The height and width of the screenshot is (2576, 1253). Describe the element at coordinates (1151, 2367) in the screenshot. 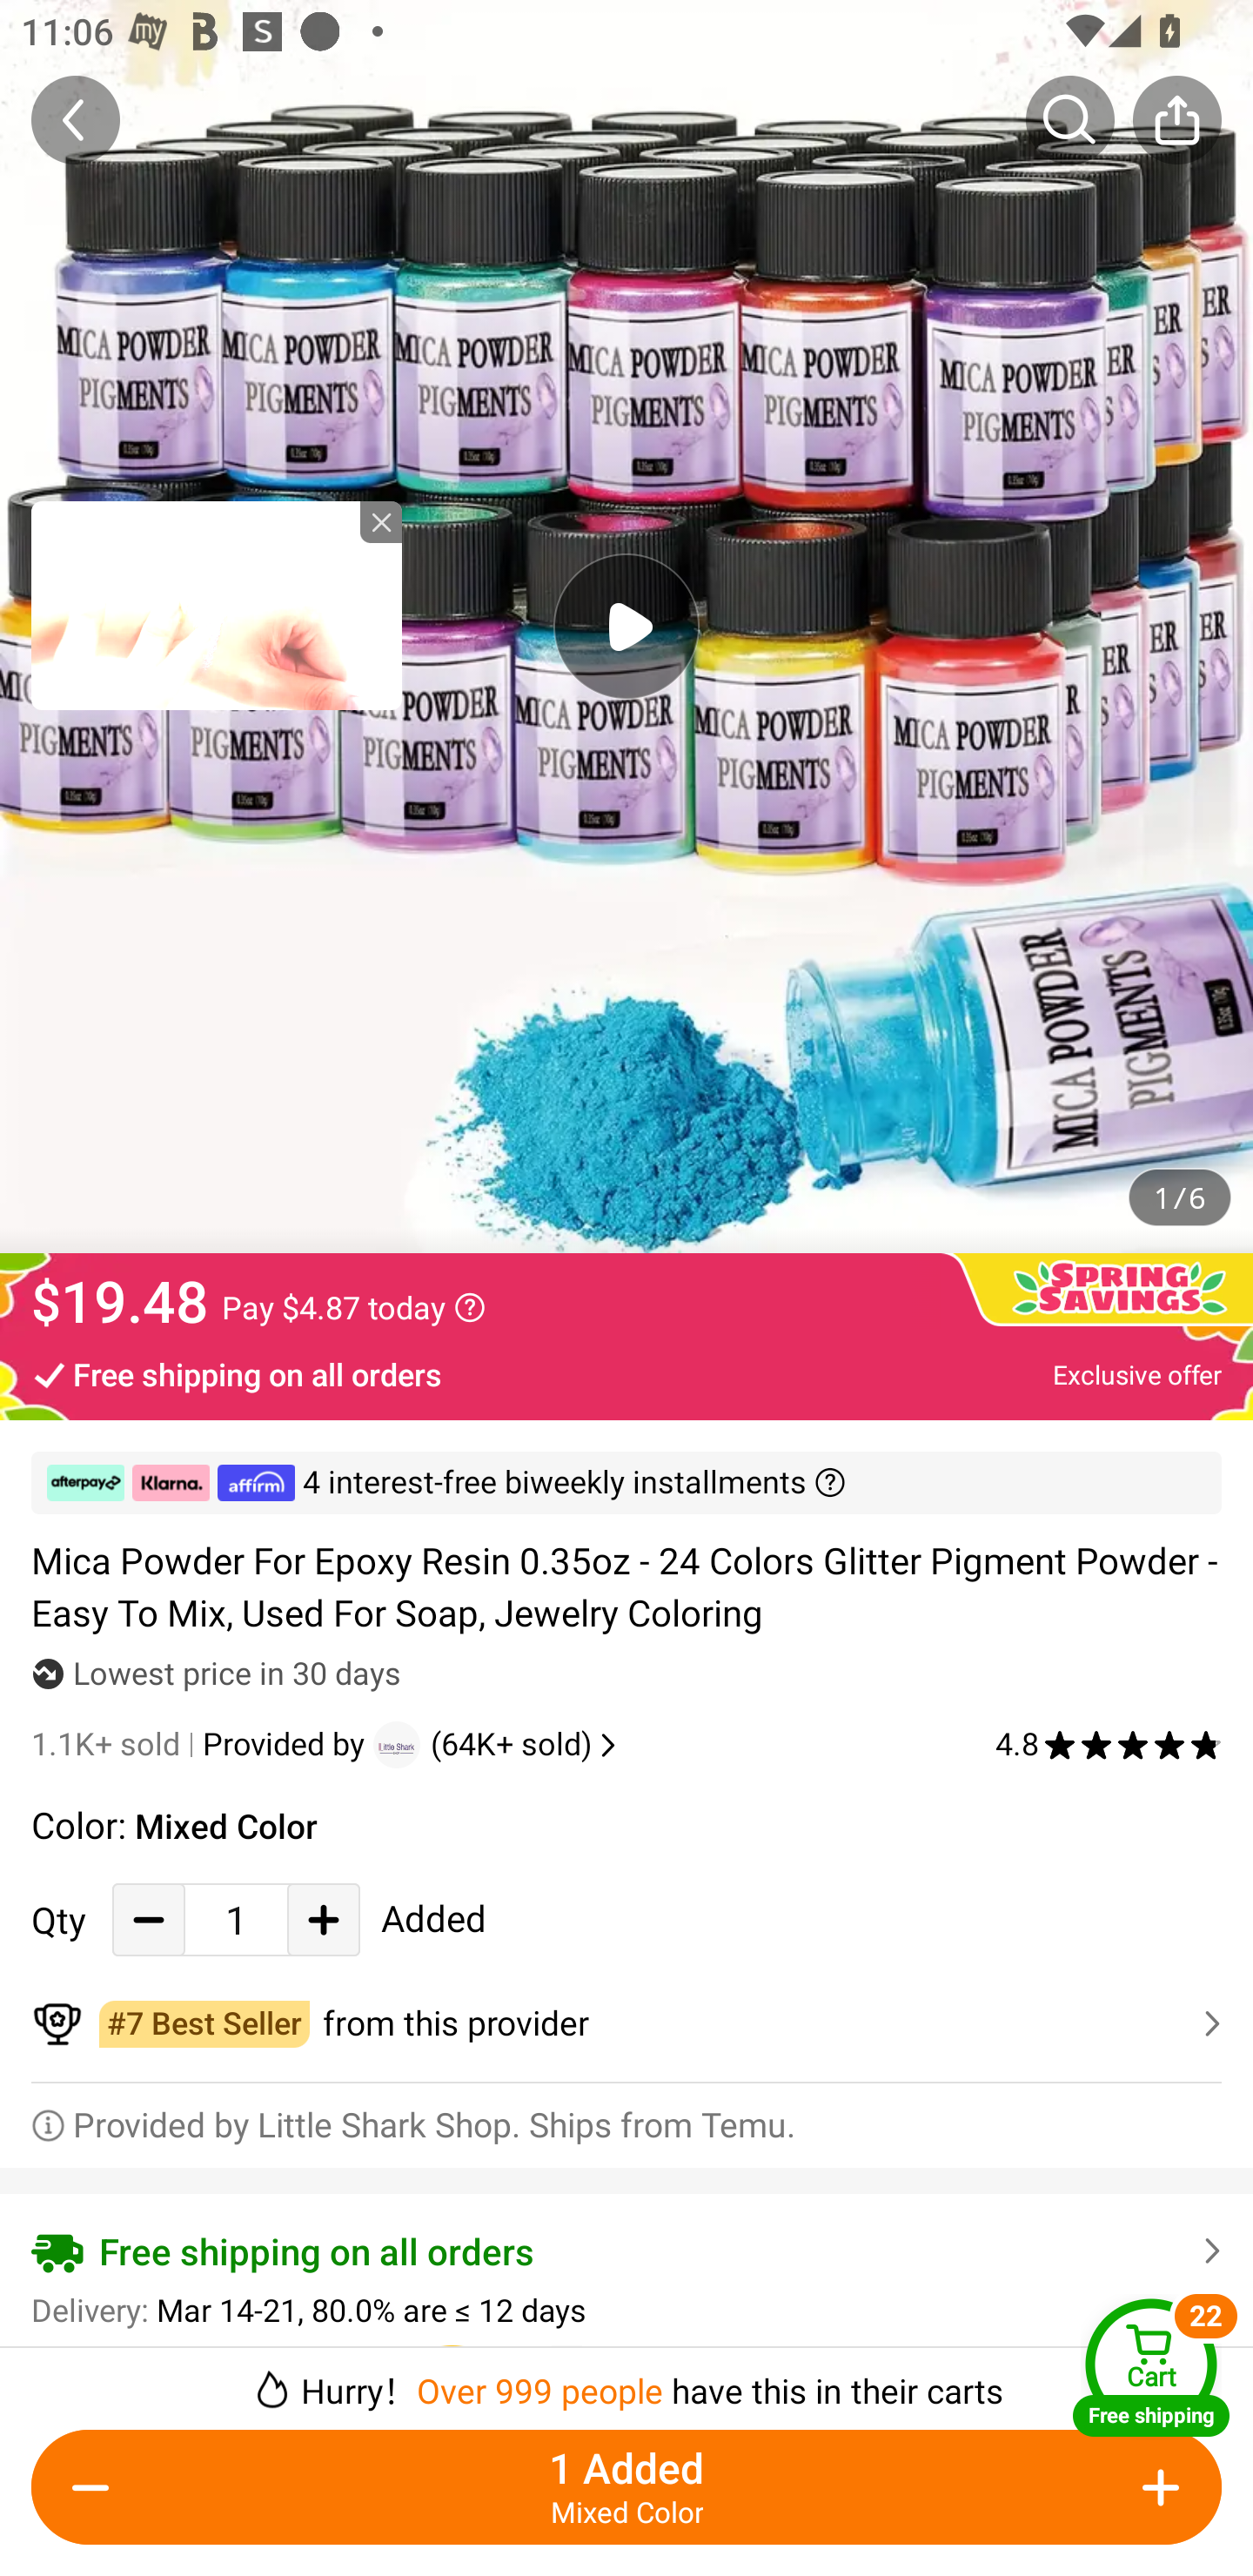

I see `Cart Free shipping Cart` at that location.